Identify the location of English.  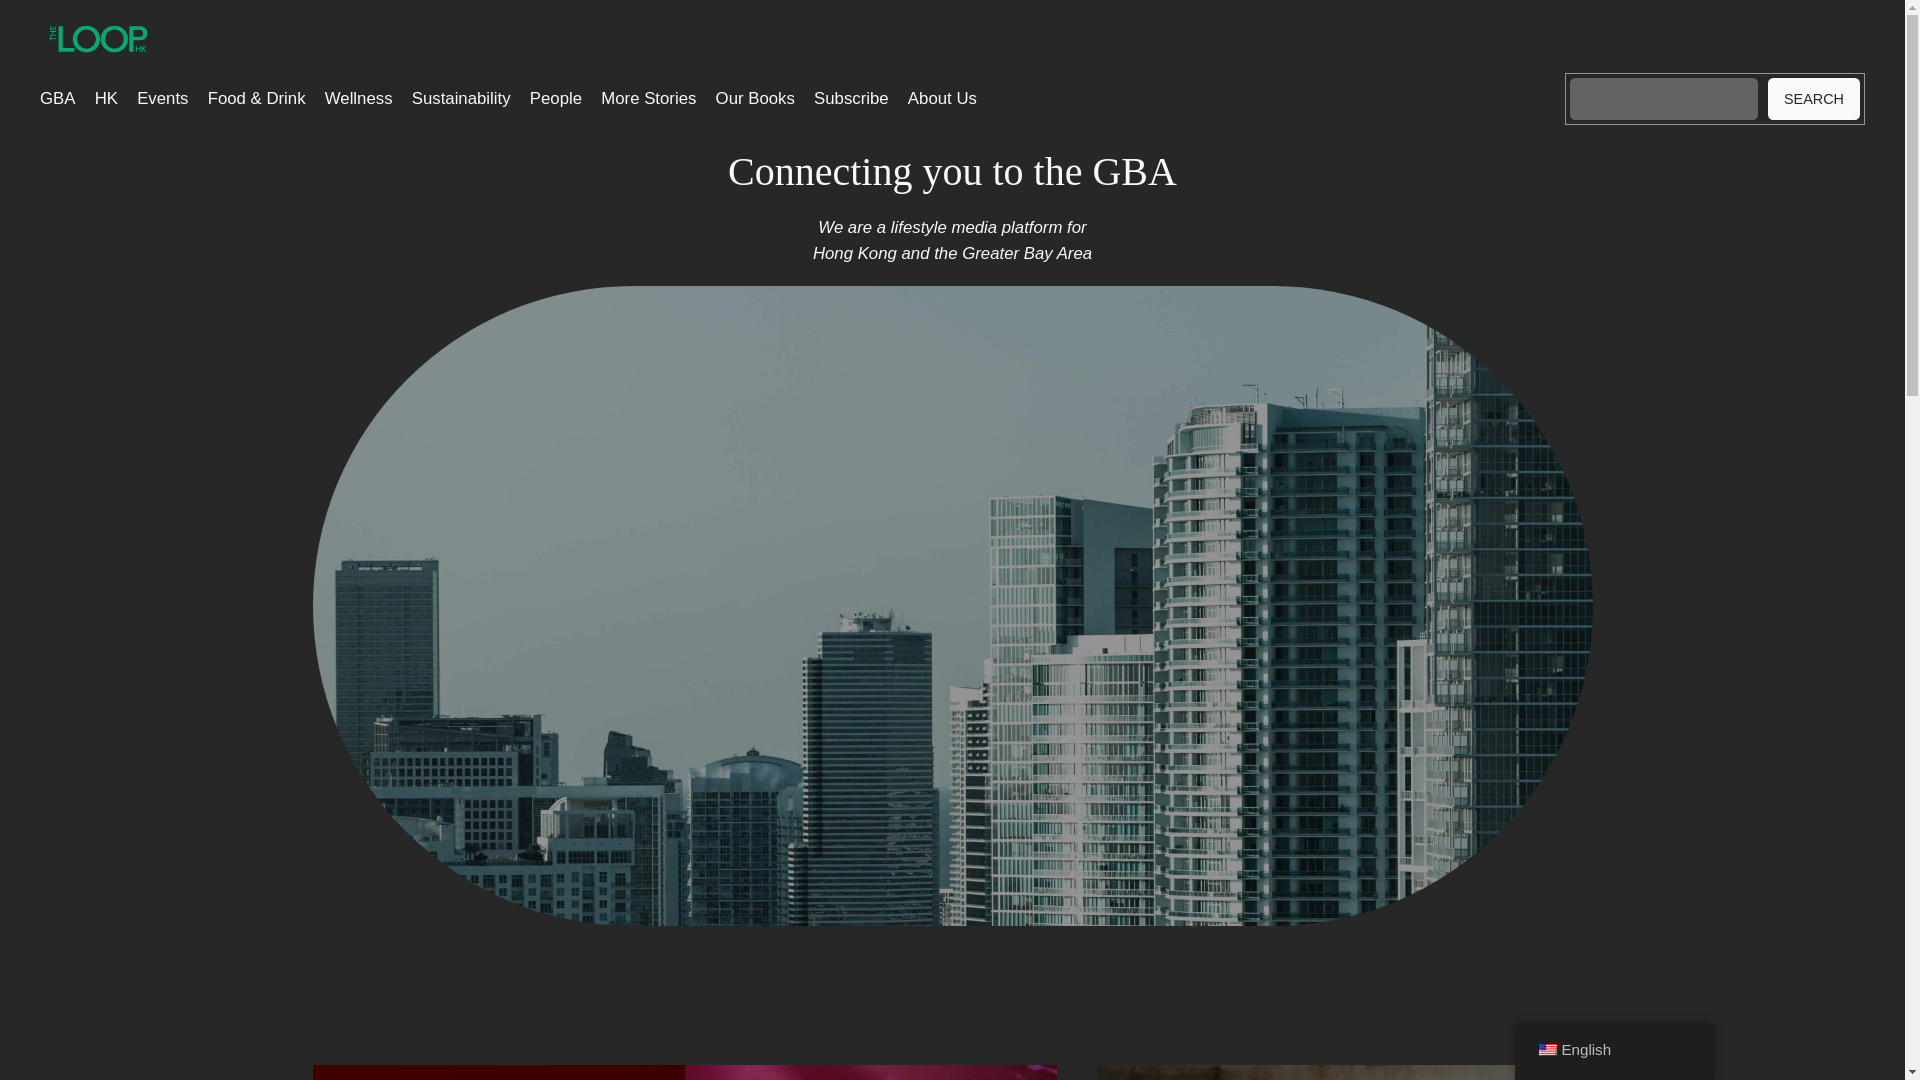
(1546, 1050).